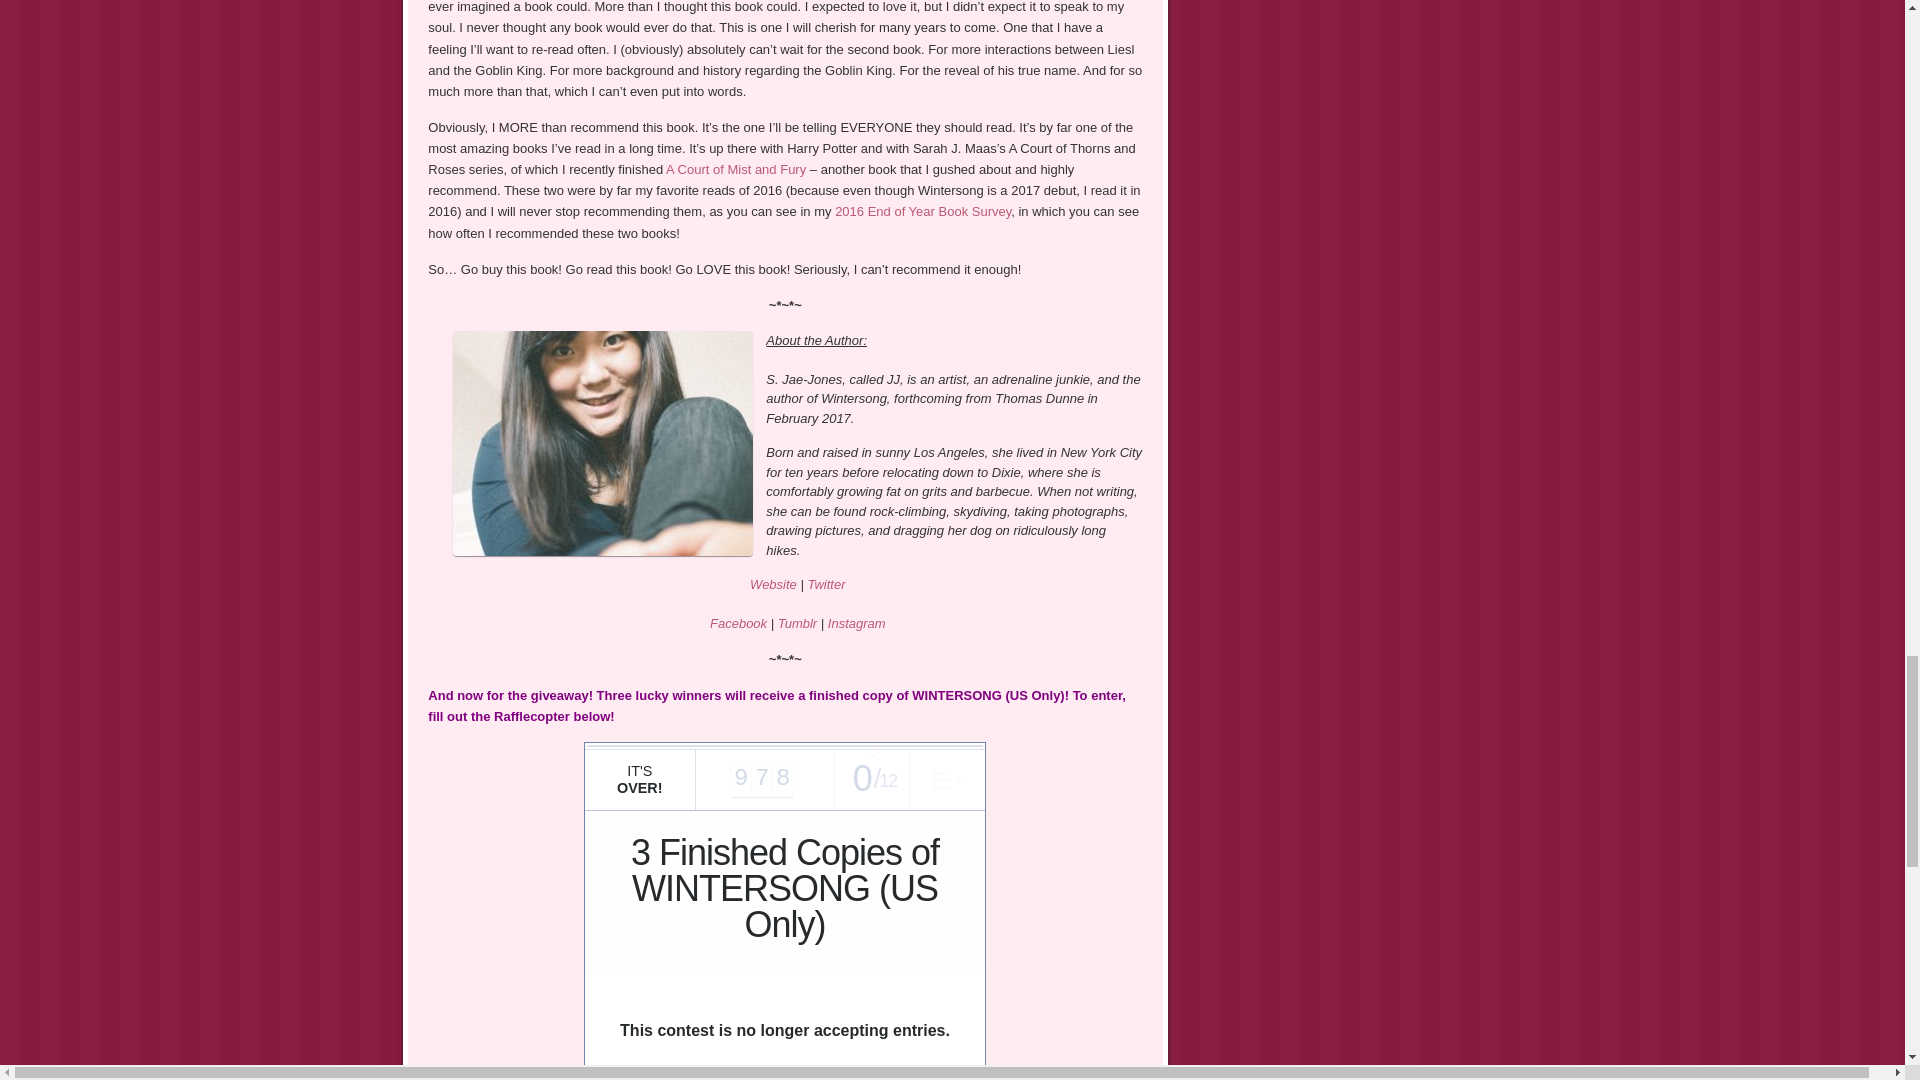 The height and width of the screenshot is (1080, 1920). Describe the element at coordinates (773, 584) in the screenshot. I see `Website` at that location.